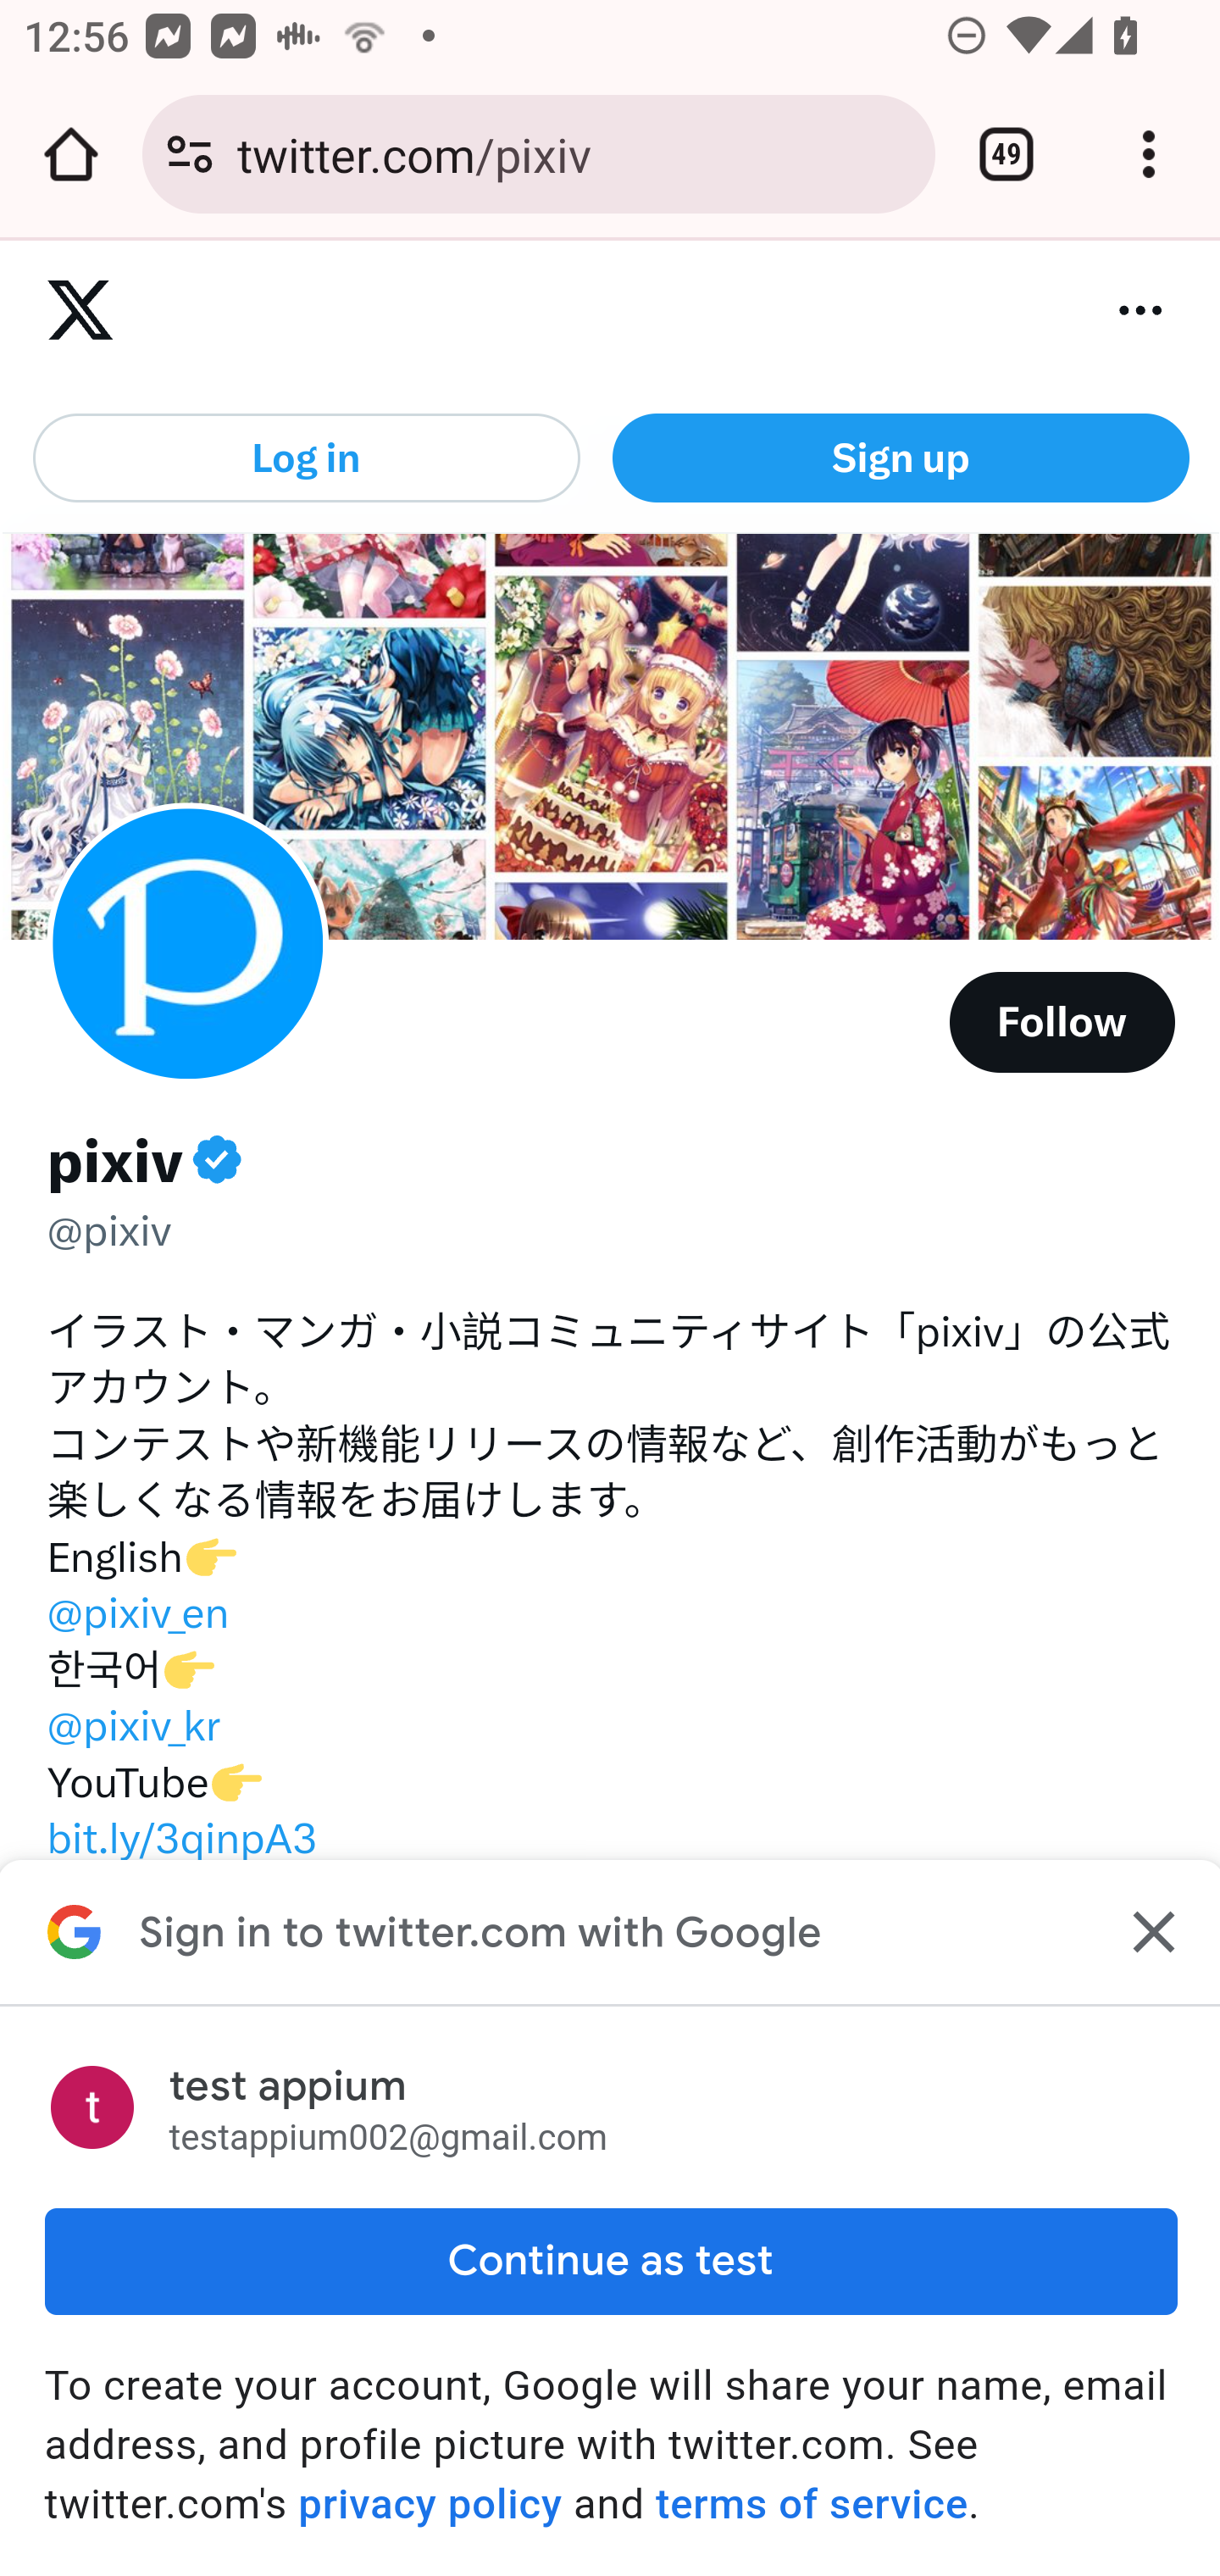 The width and height of the screenshot is (1220, 2576). Describe the element at coordinates (1062, 1021) in the screenshot. I see `Follow @pixiv` at that location.